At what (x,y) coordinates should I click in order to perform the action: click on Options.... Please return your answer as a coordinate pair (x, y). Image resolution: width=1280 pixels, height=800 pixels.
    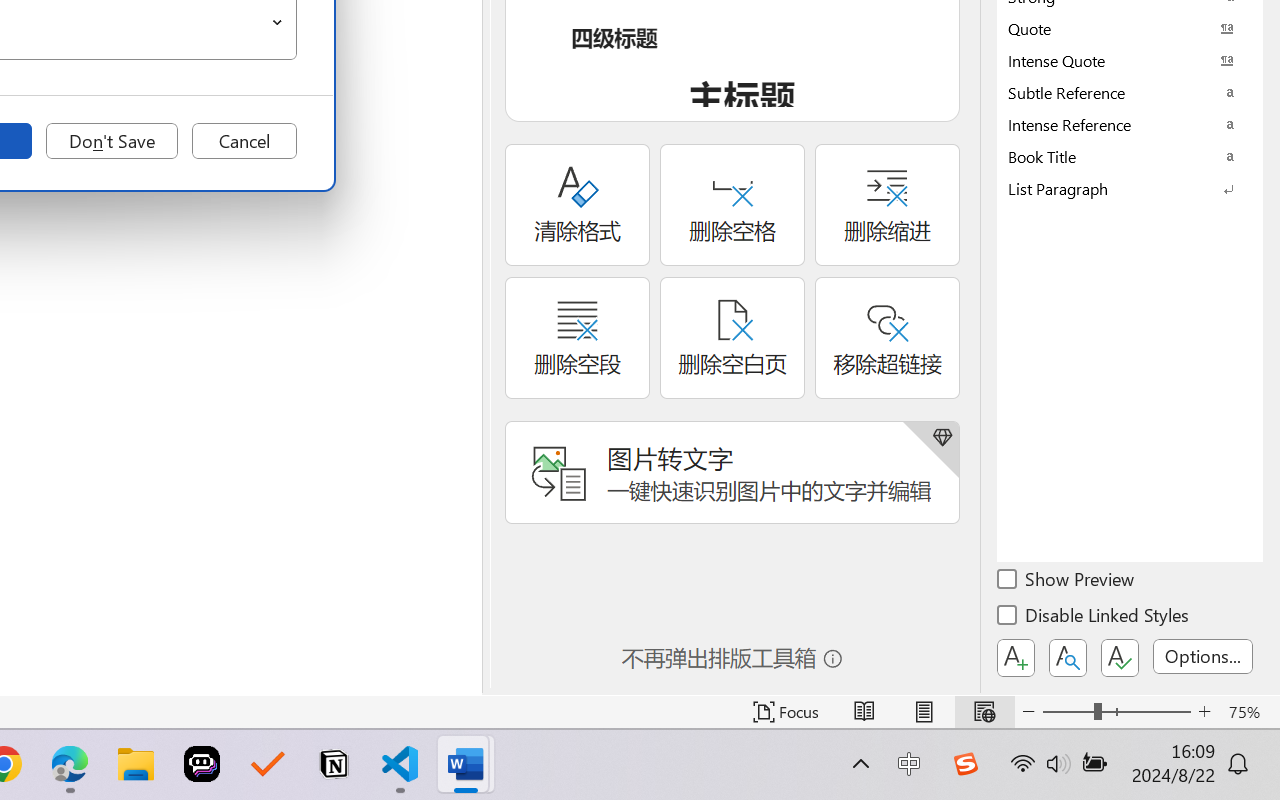
    Looking at the image, I should click on (1203, 656).